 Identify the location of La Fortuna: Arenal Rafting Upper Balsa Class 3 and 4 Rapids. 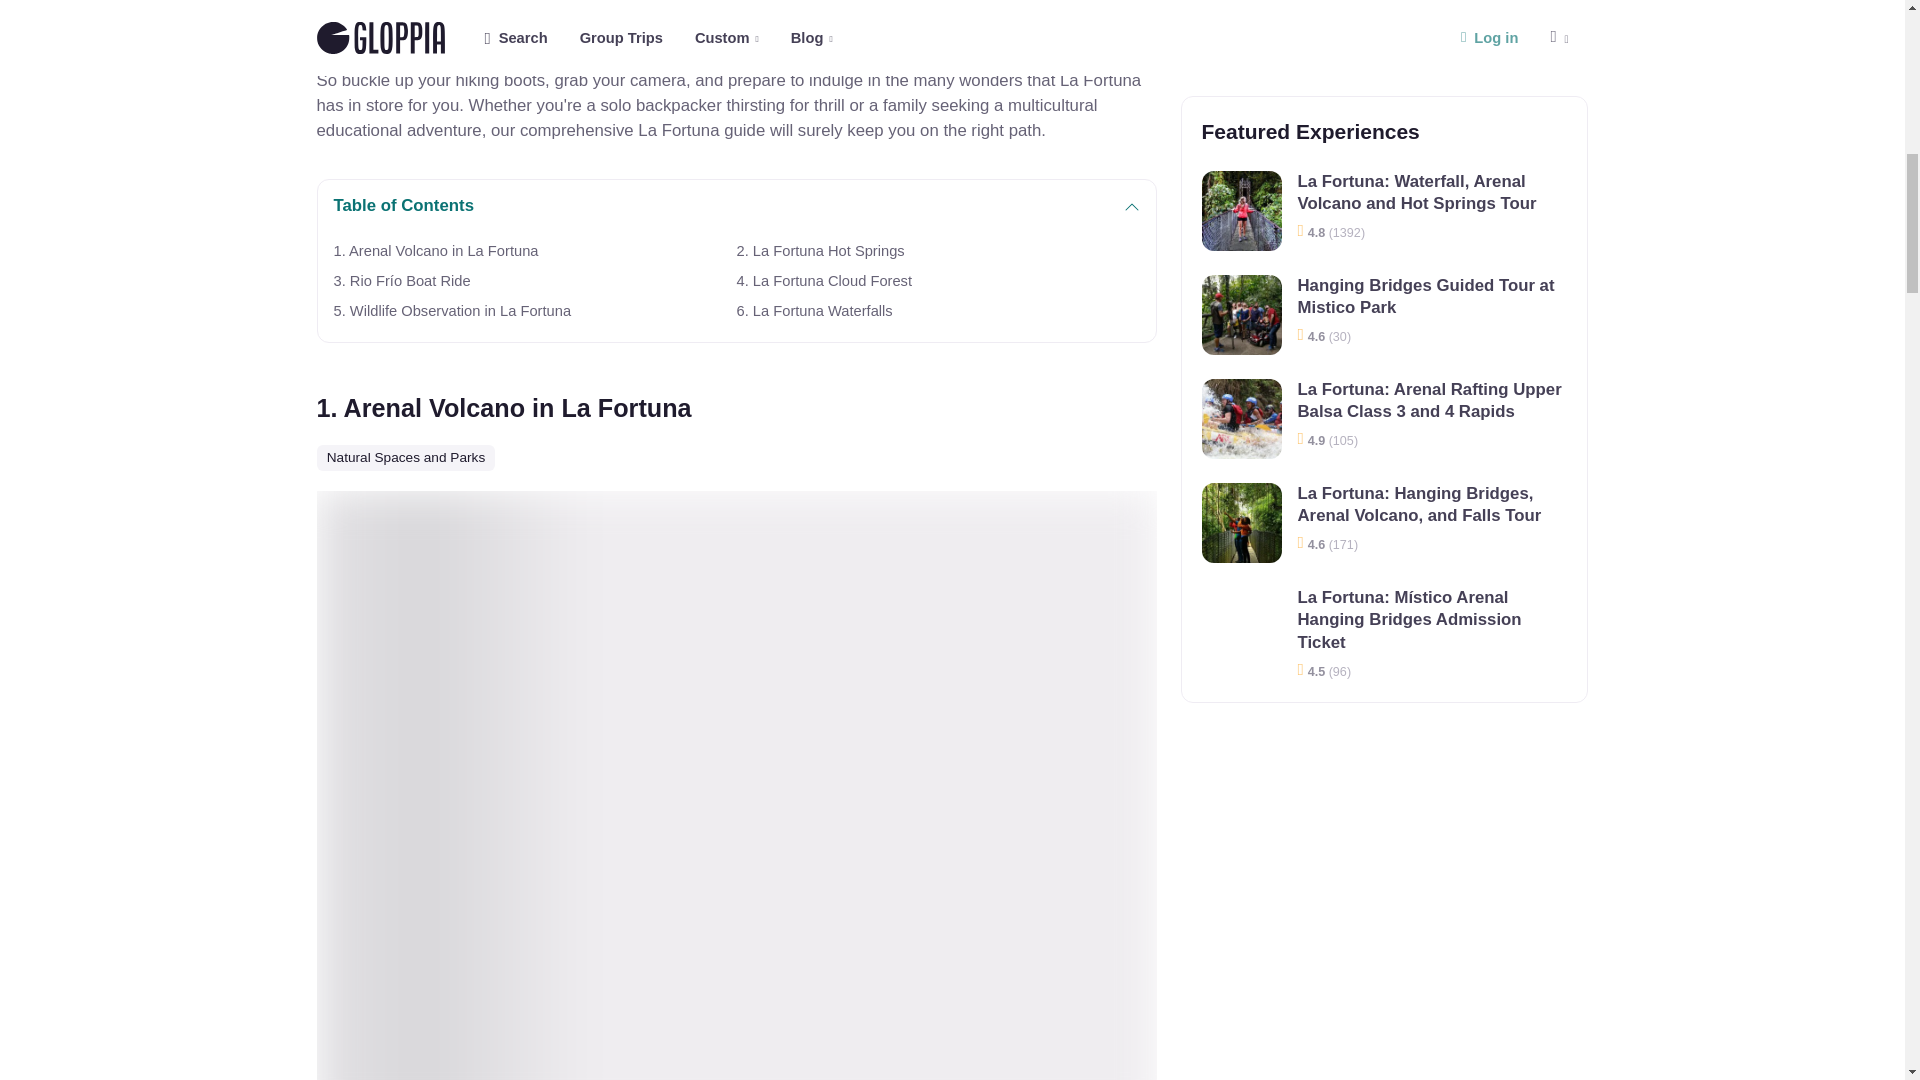
(1242, 33).